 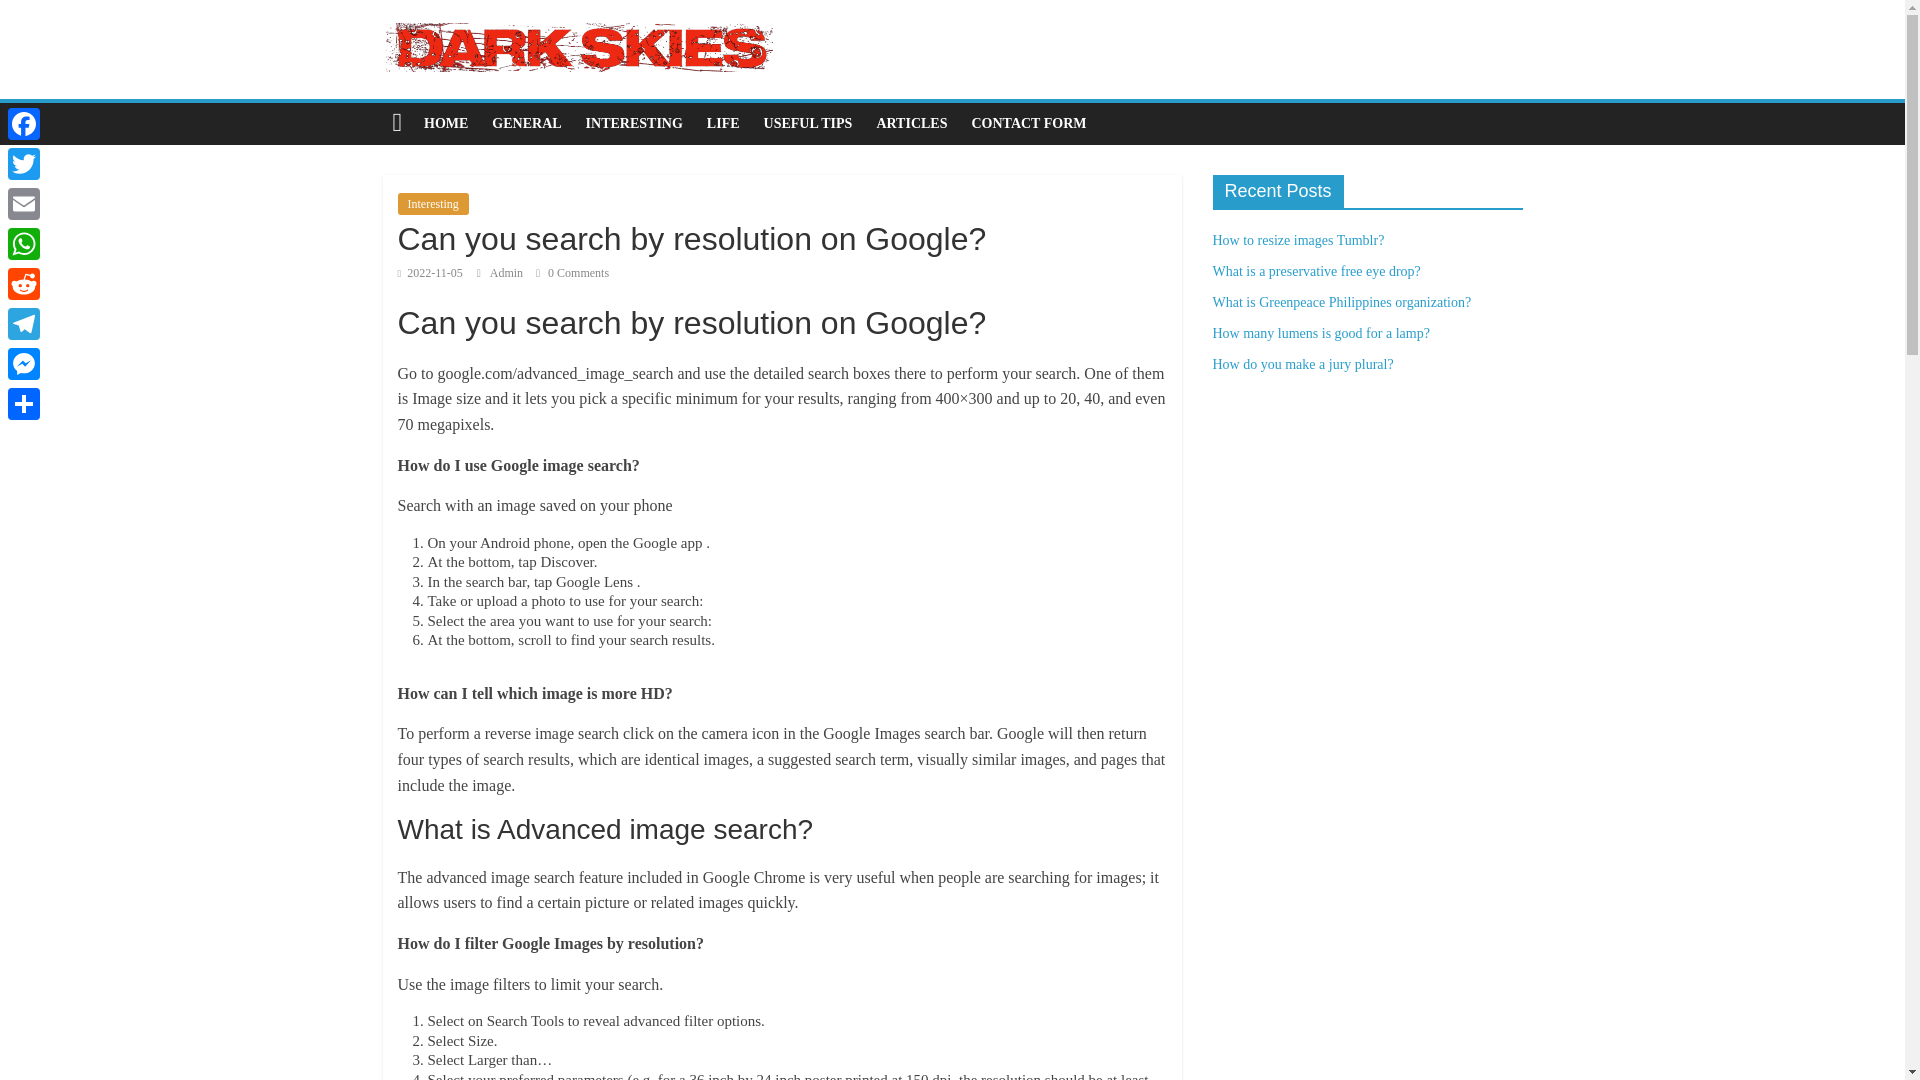 I want to click on Admin, so click(x=508, y=272).